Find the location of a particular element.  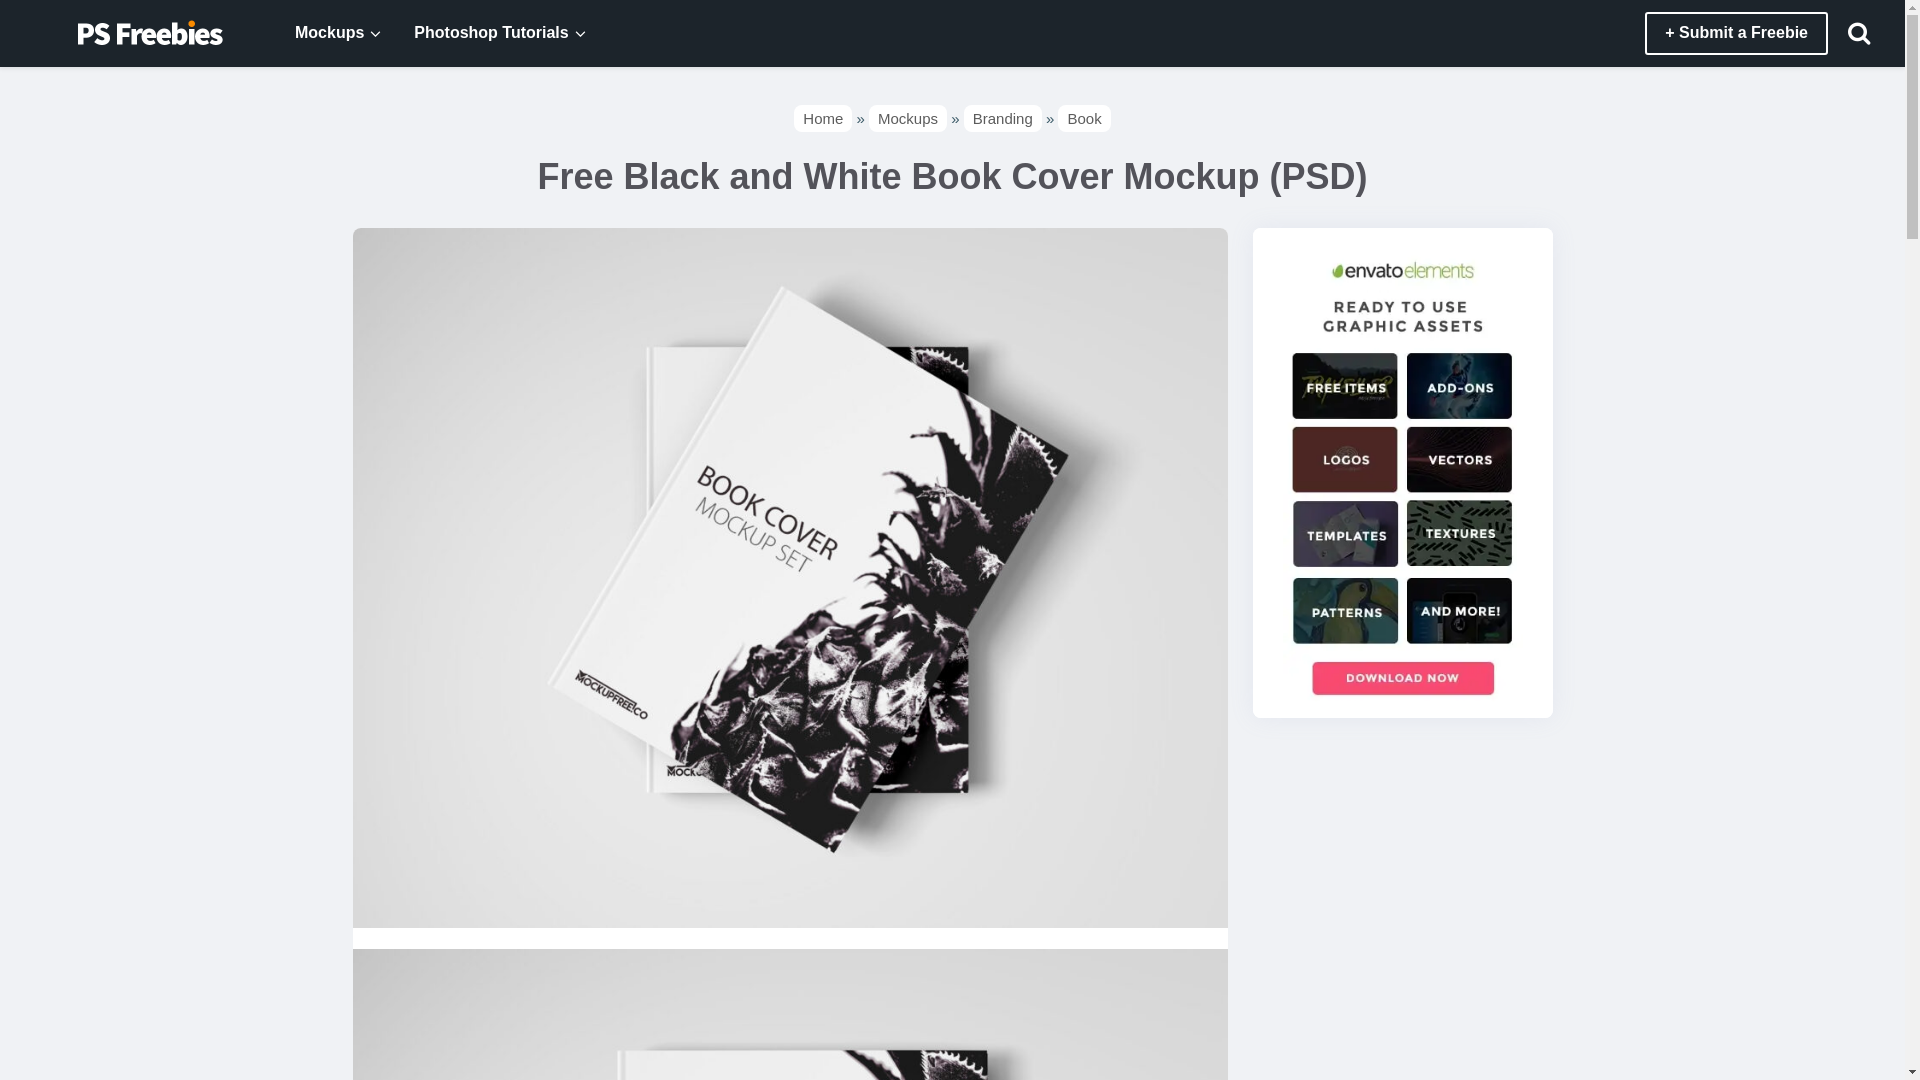

Home is located at coordinates (823, 118).